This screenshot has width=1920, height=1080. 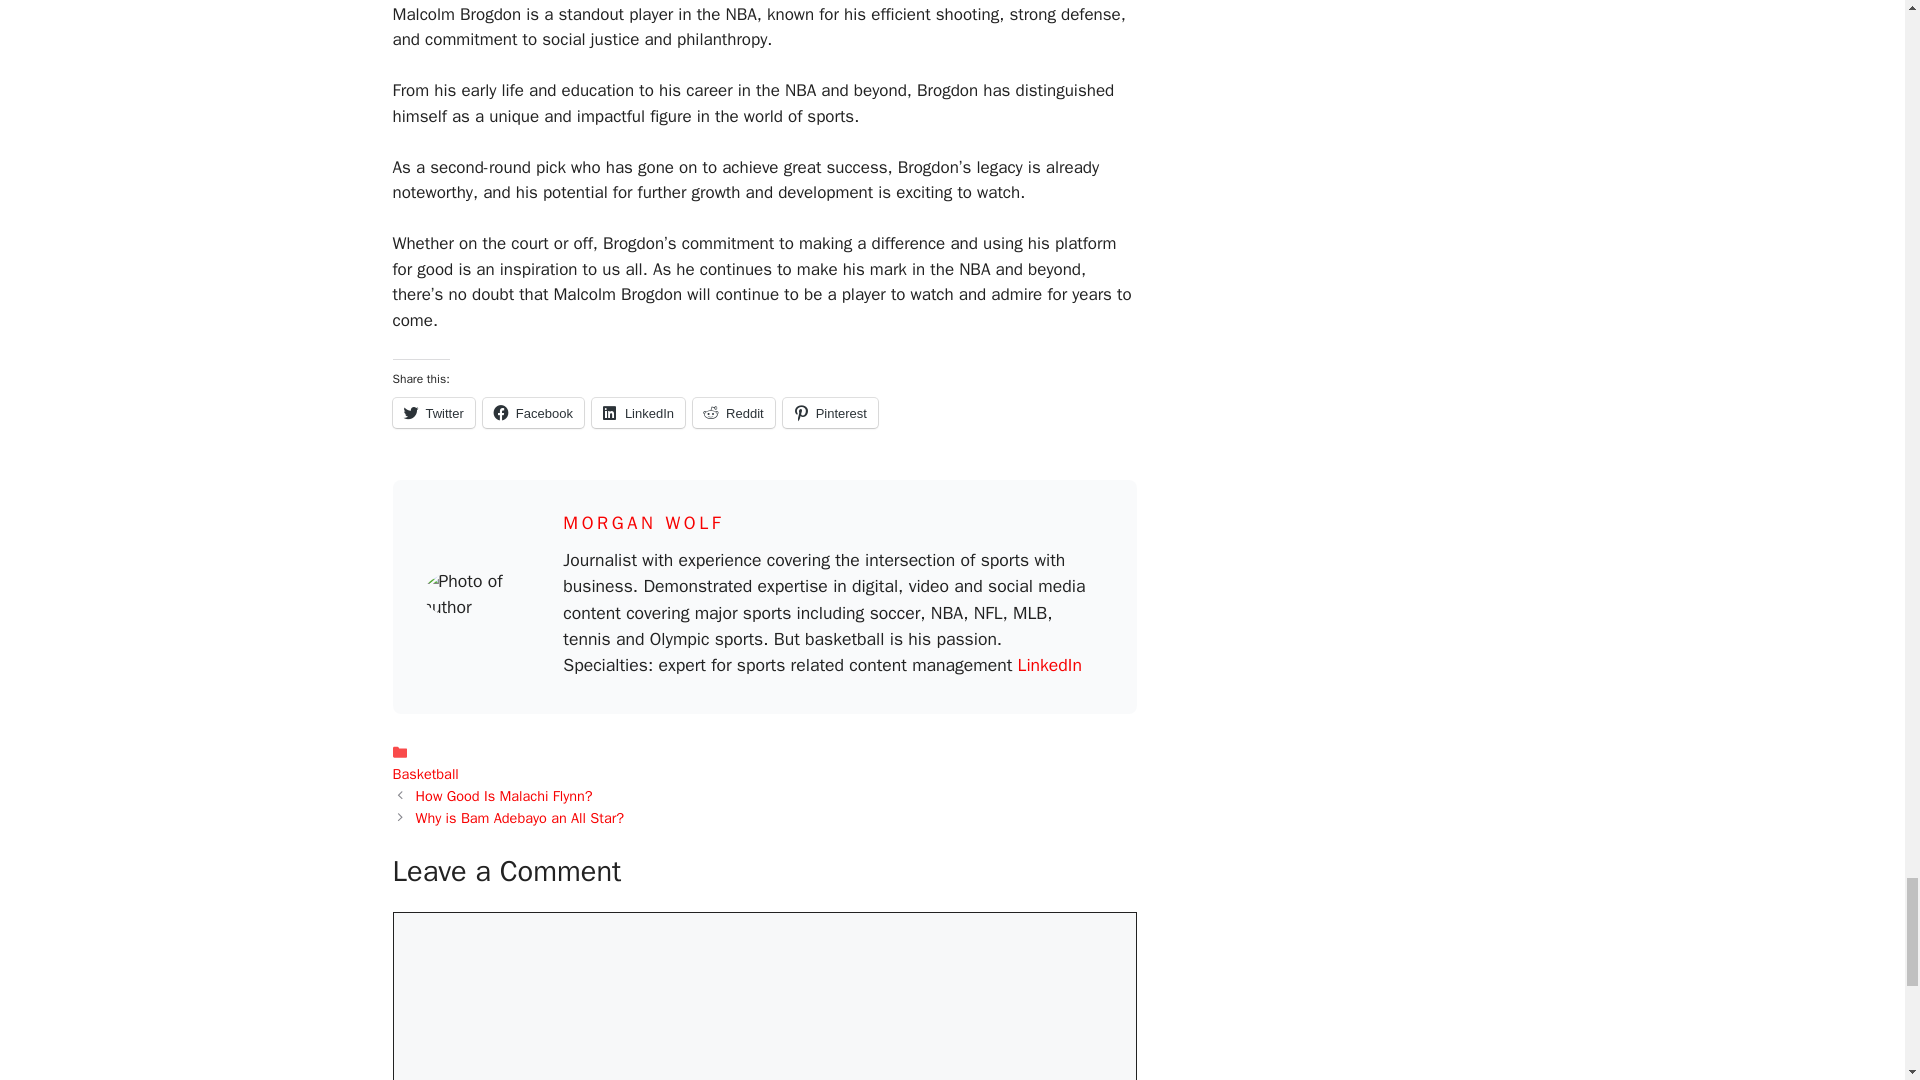 I want to click on Reddit, so click(x=734, y=412).